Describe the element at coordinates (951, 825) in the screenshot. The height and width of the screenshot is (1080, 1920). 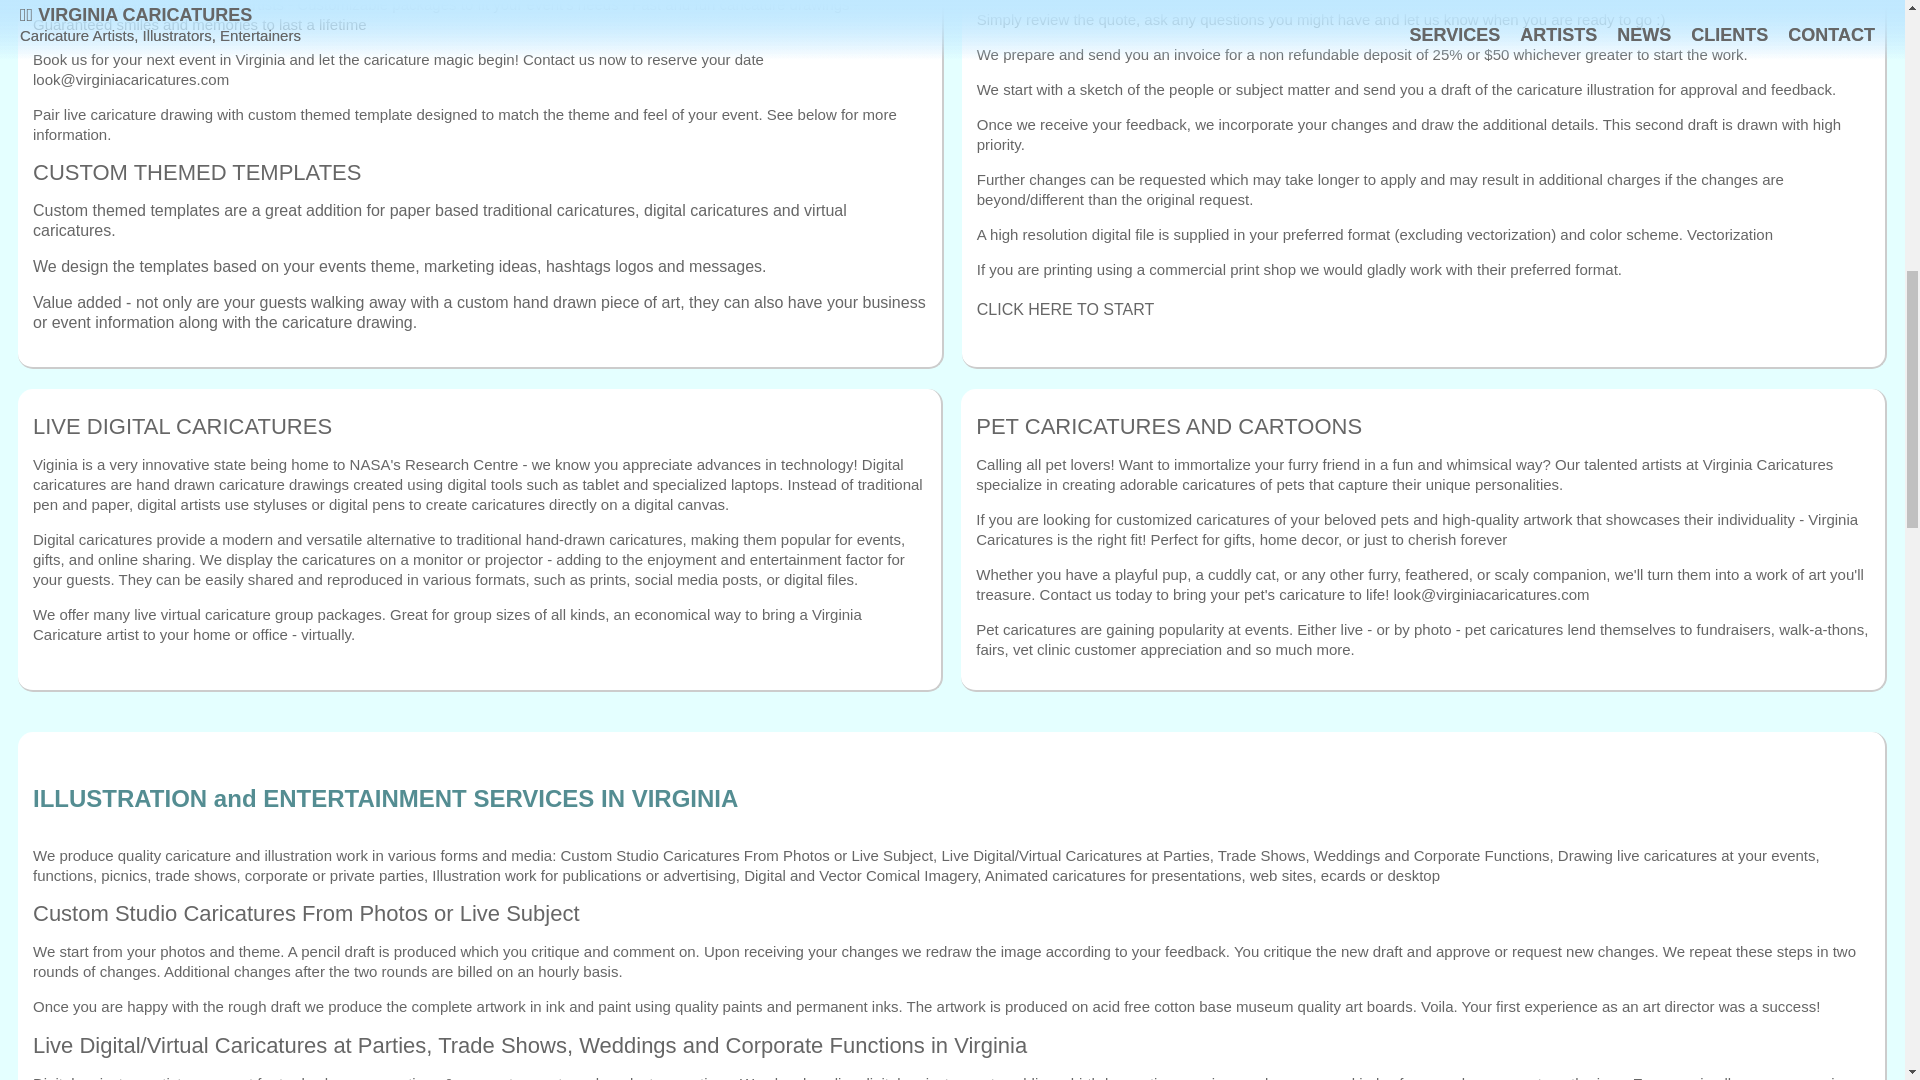
I see `ILLUSTRATION and ENTERTAINMENT SERVICES IN VIRGINIA` at that location.